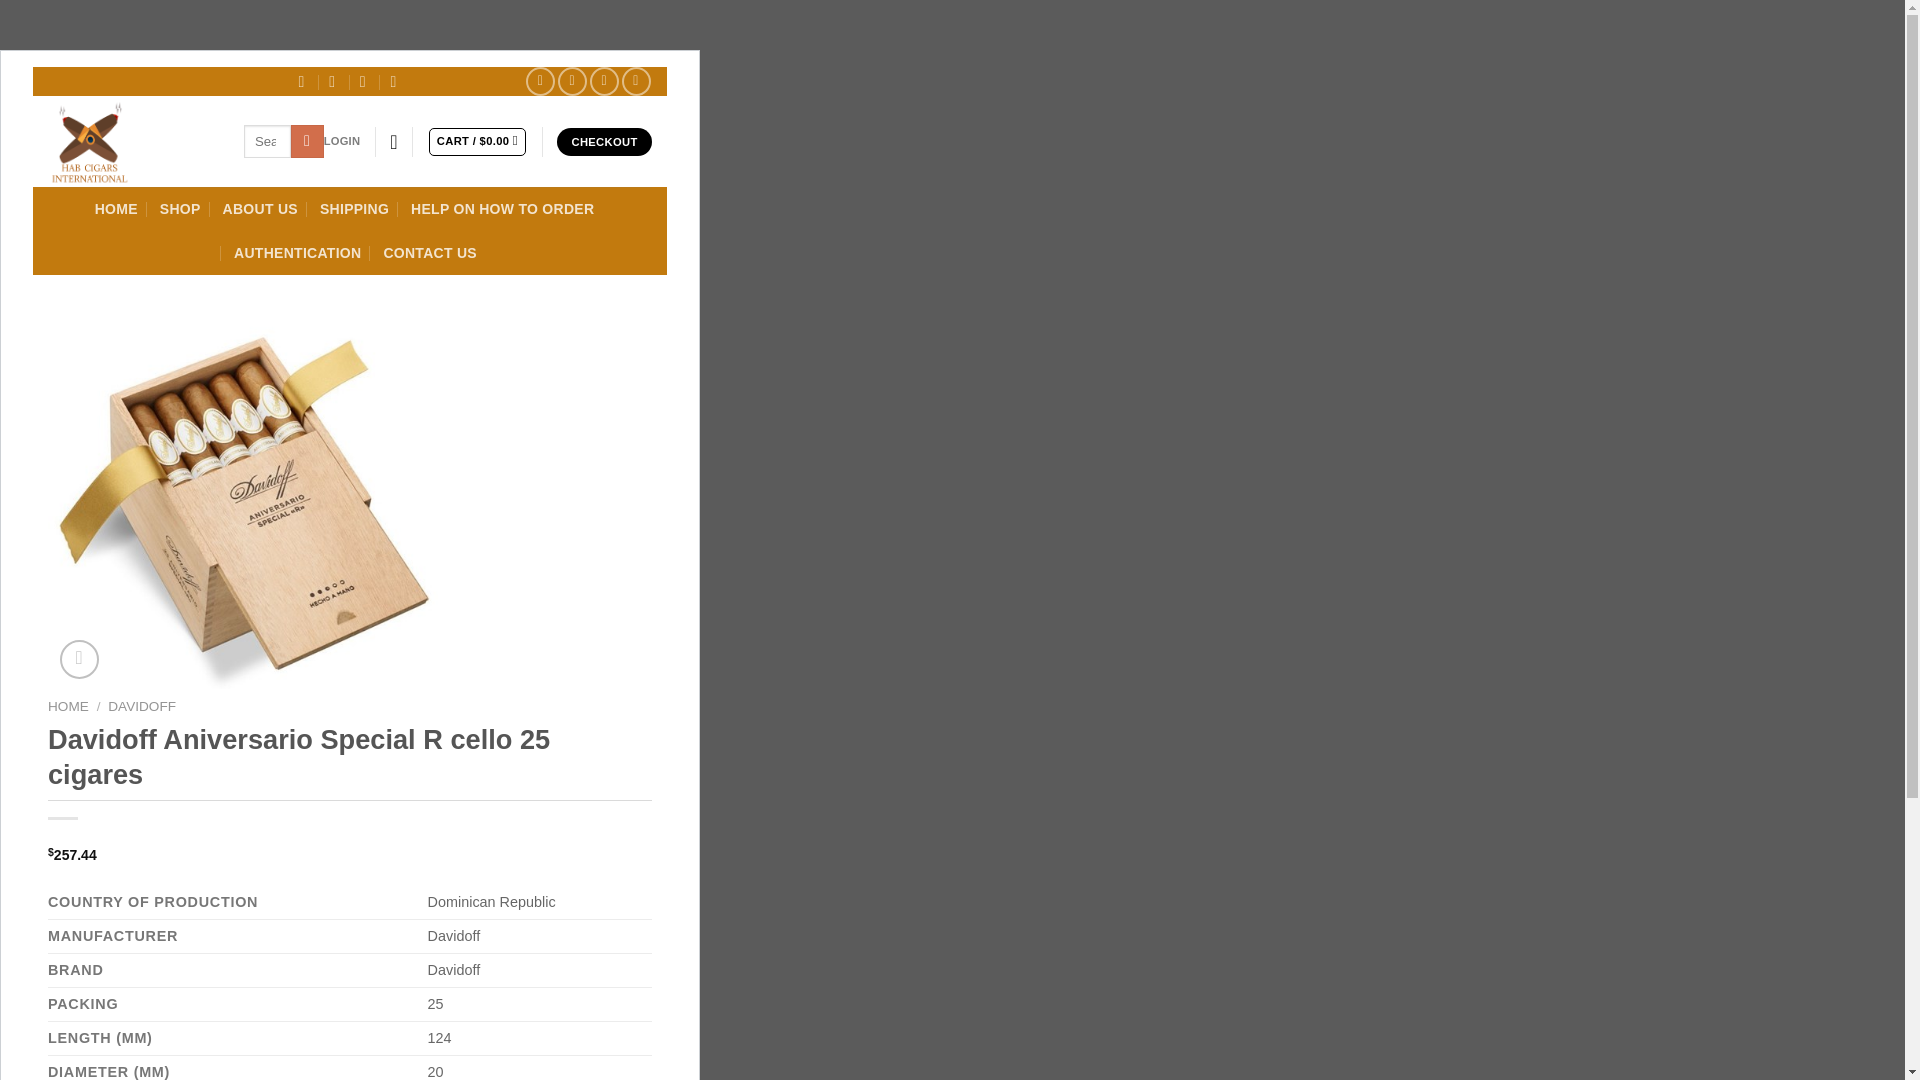  I want to click on Zoom, so click(79, 660).